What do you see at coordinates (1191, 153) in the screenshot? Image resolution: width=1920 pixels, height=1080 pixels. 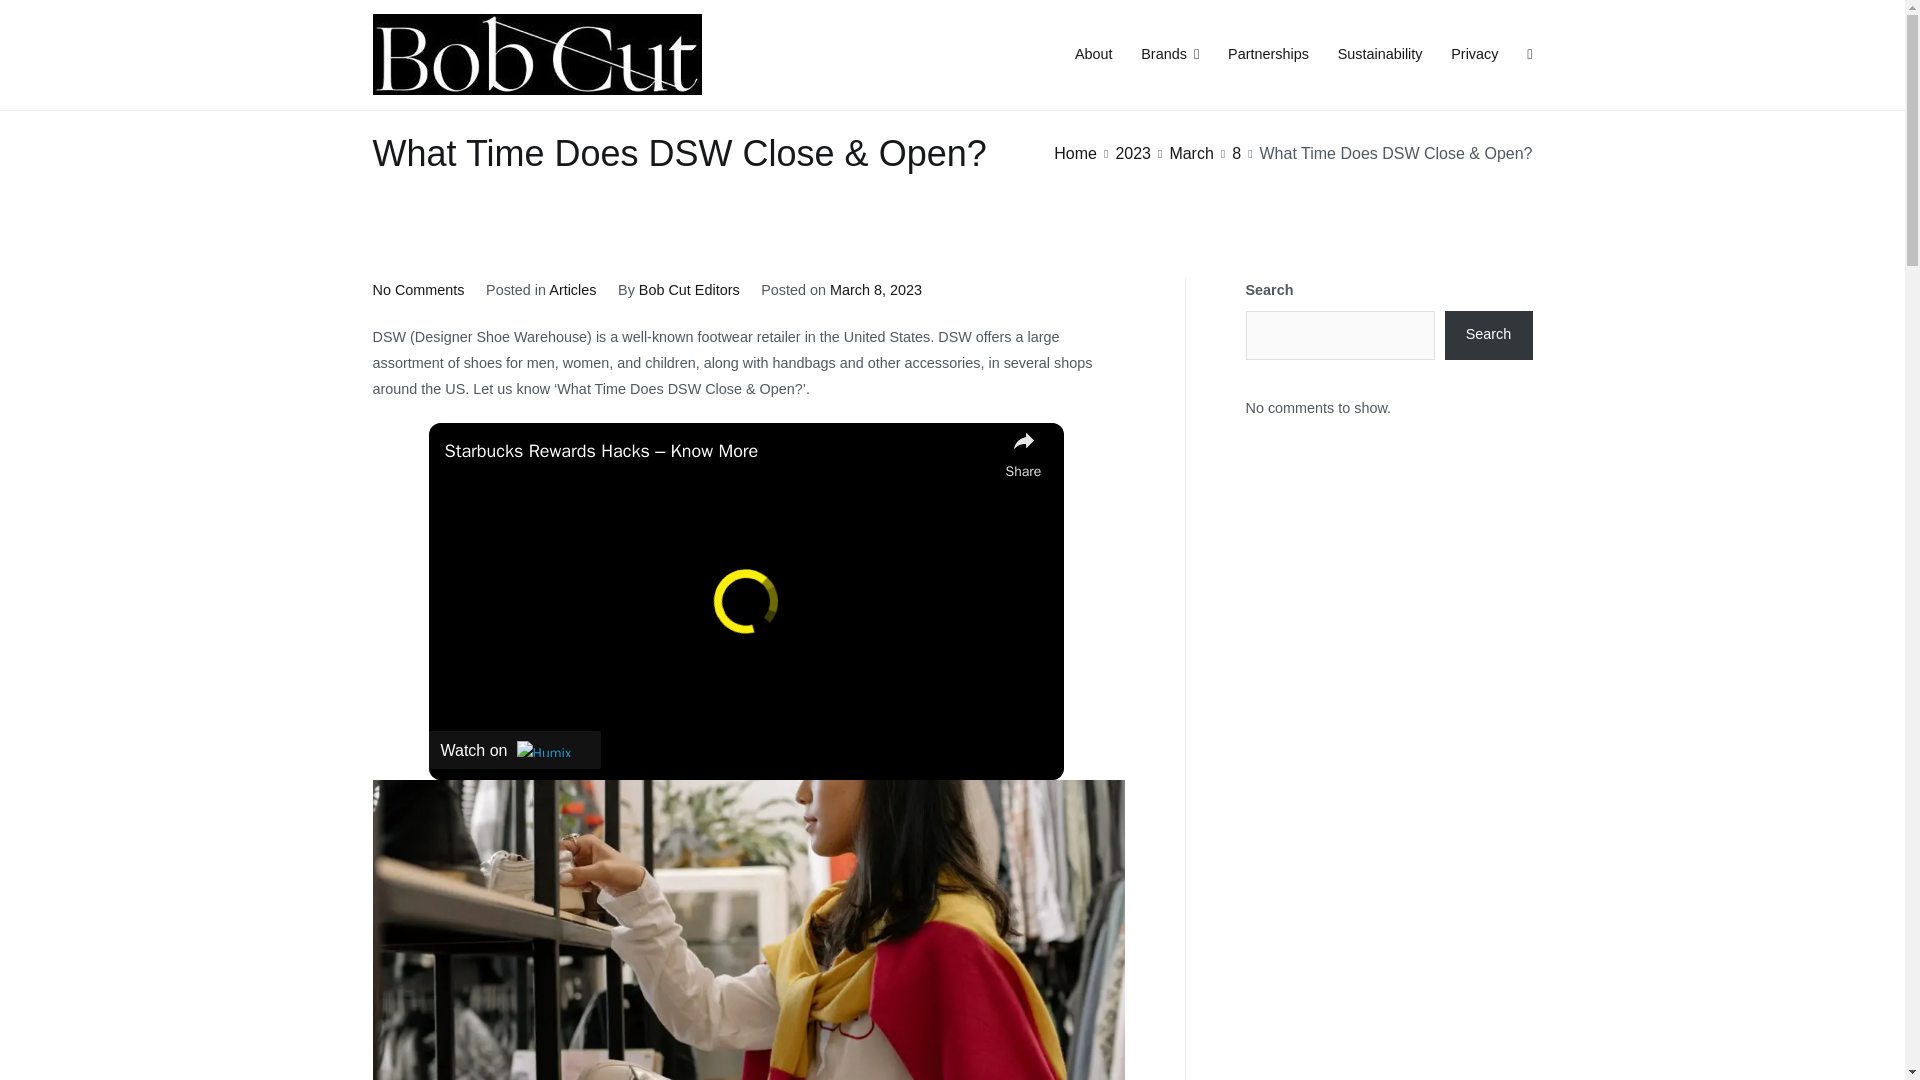 I see `March` at bounding box center [1191, 153].